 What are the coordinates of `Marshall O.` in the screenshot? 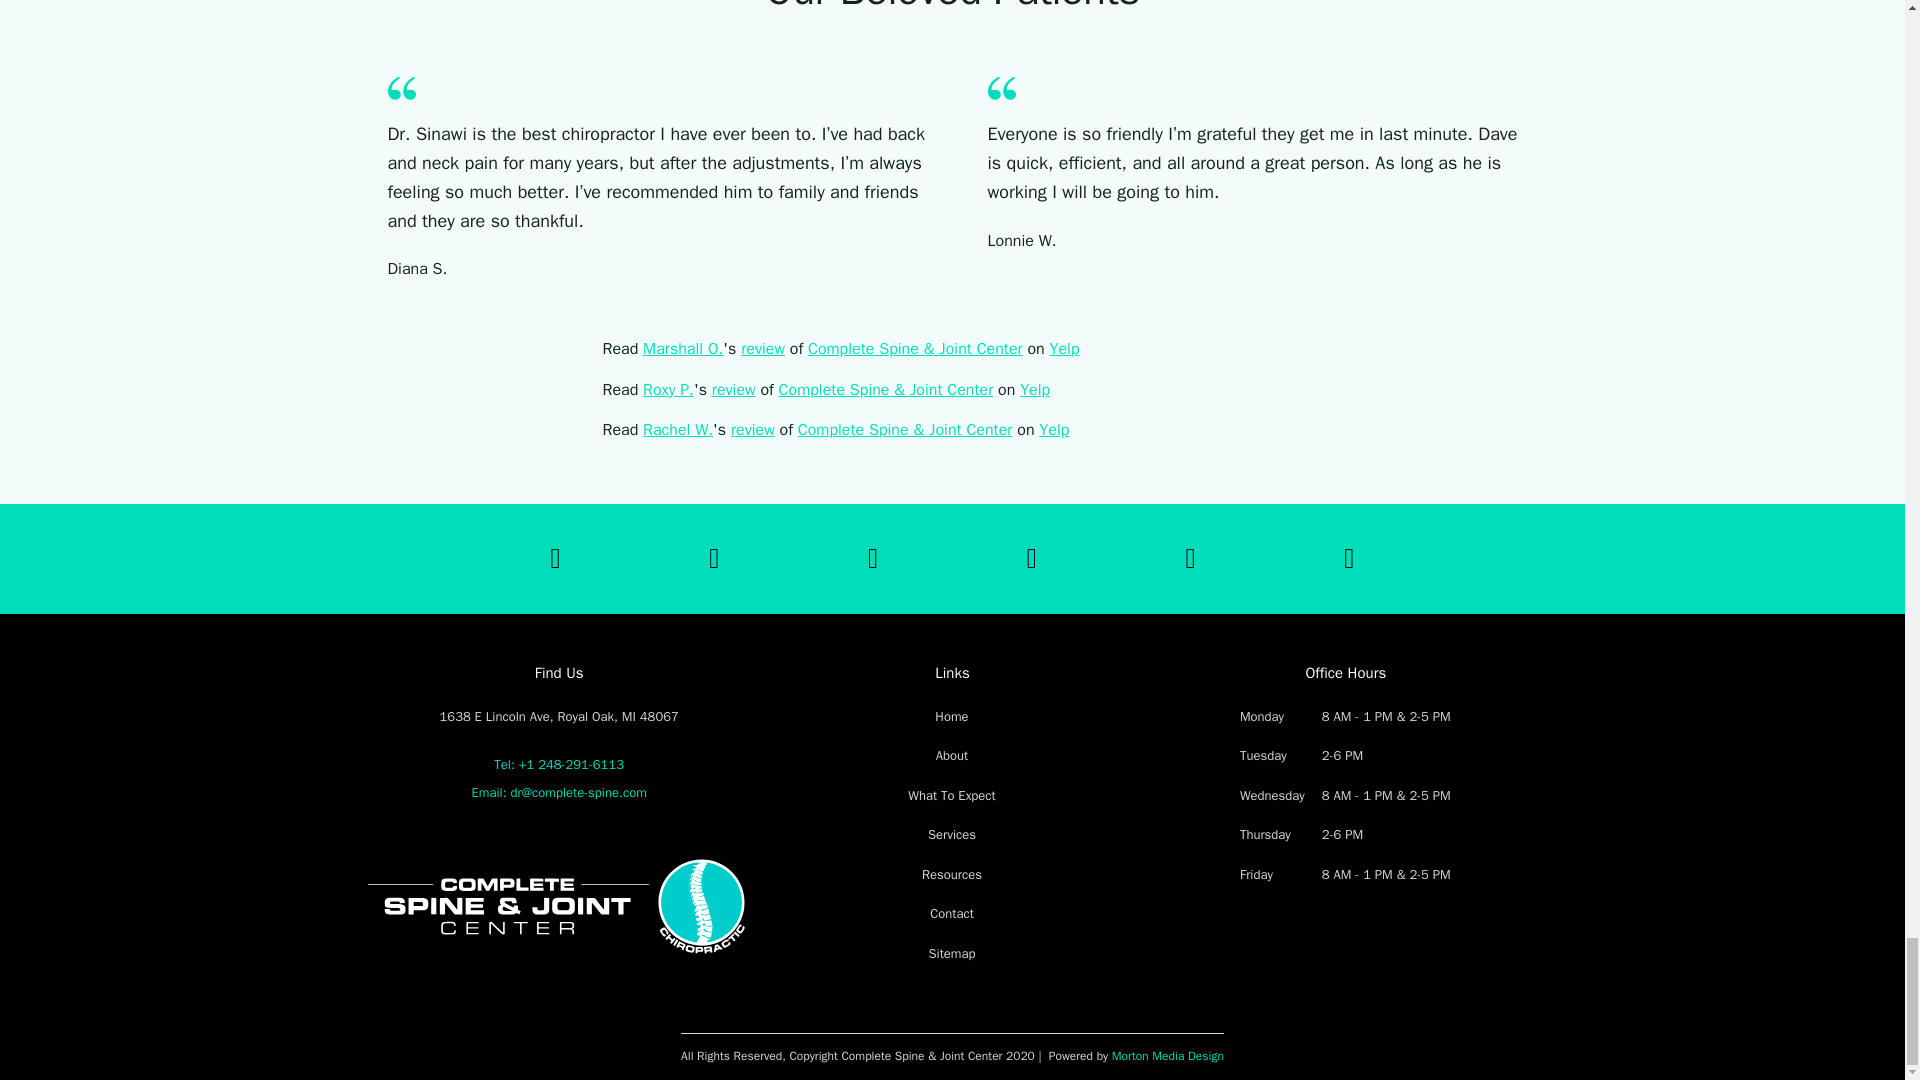 It's located at (683, 348).